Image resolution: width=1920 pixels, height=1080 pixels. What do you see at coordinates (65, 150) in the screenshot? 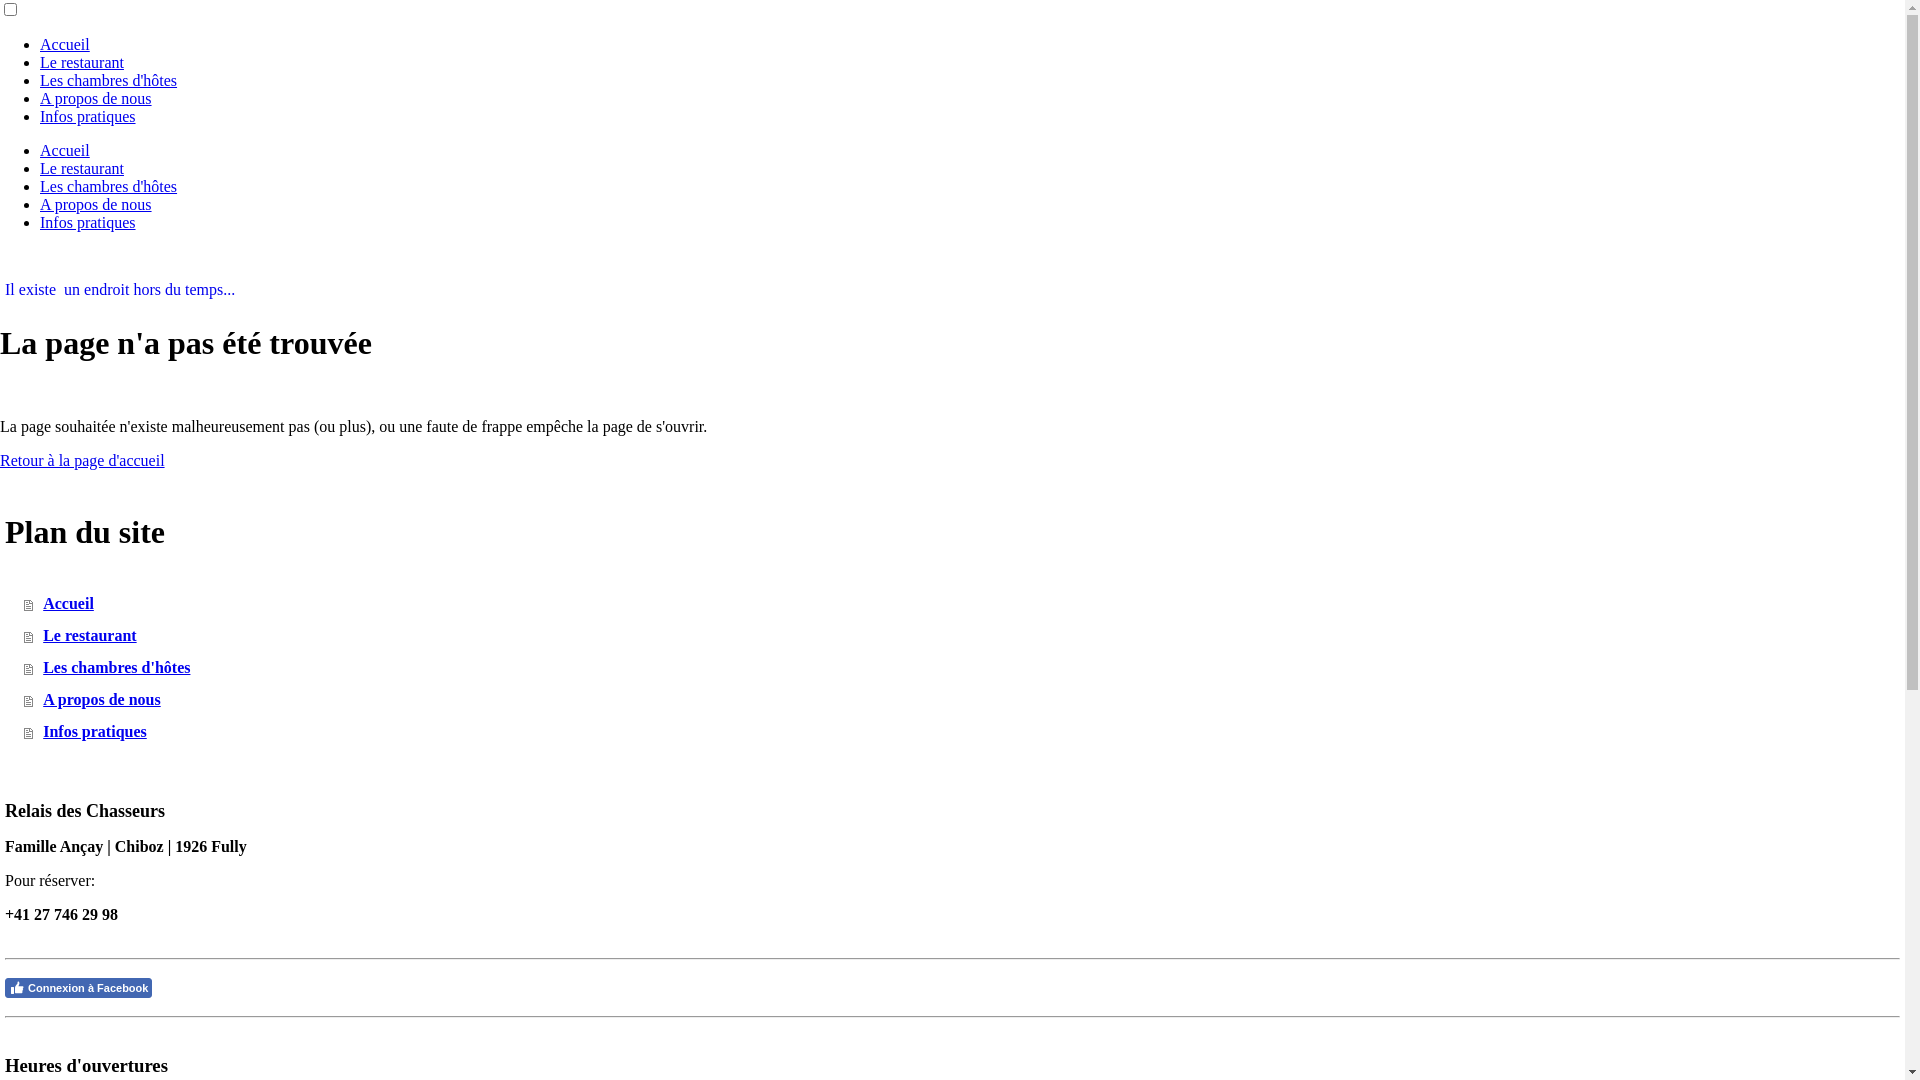
I see `Accueil` at bounding box center [65, 150].